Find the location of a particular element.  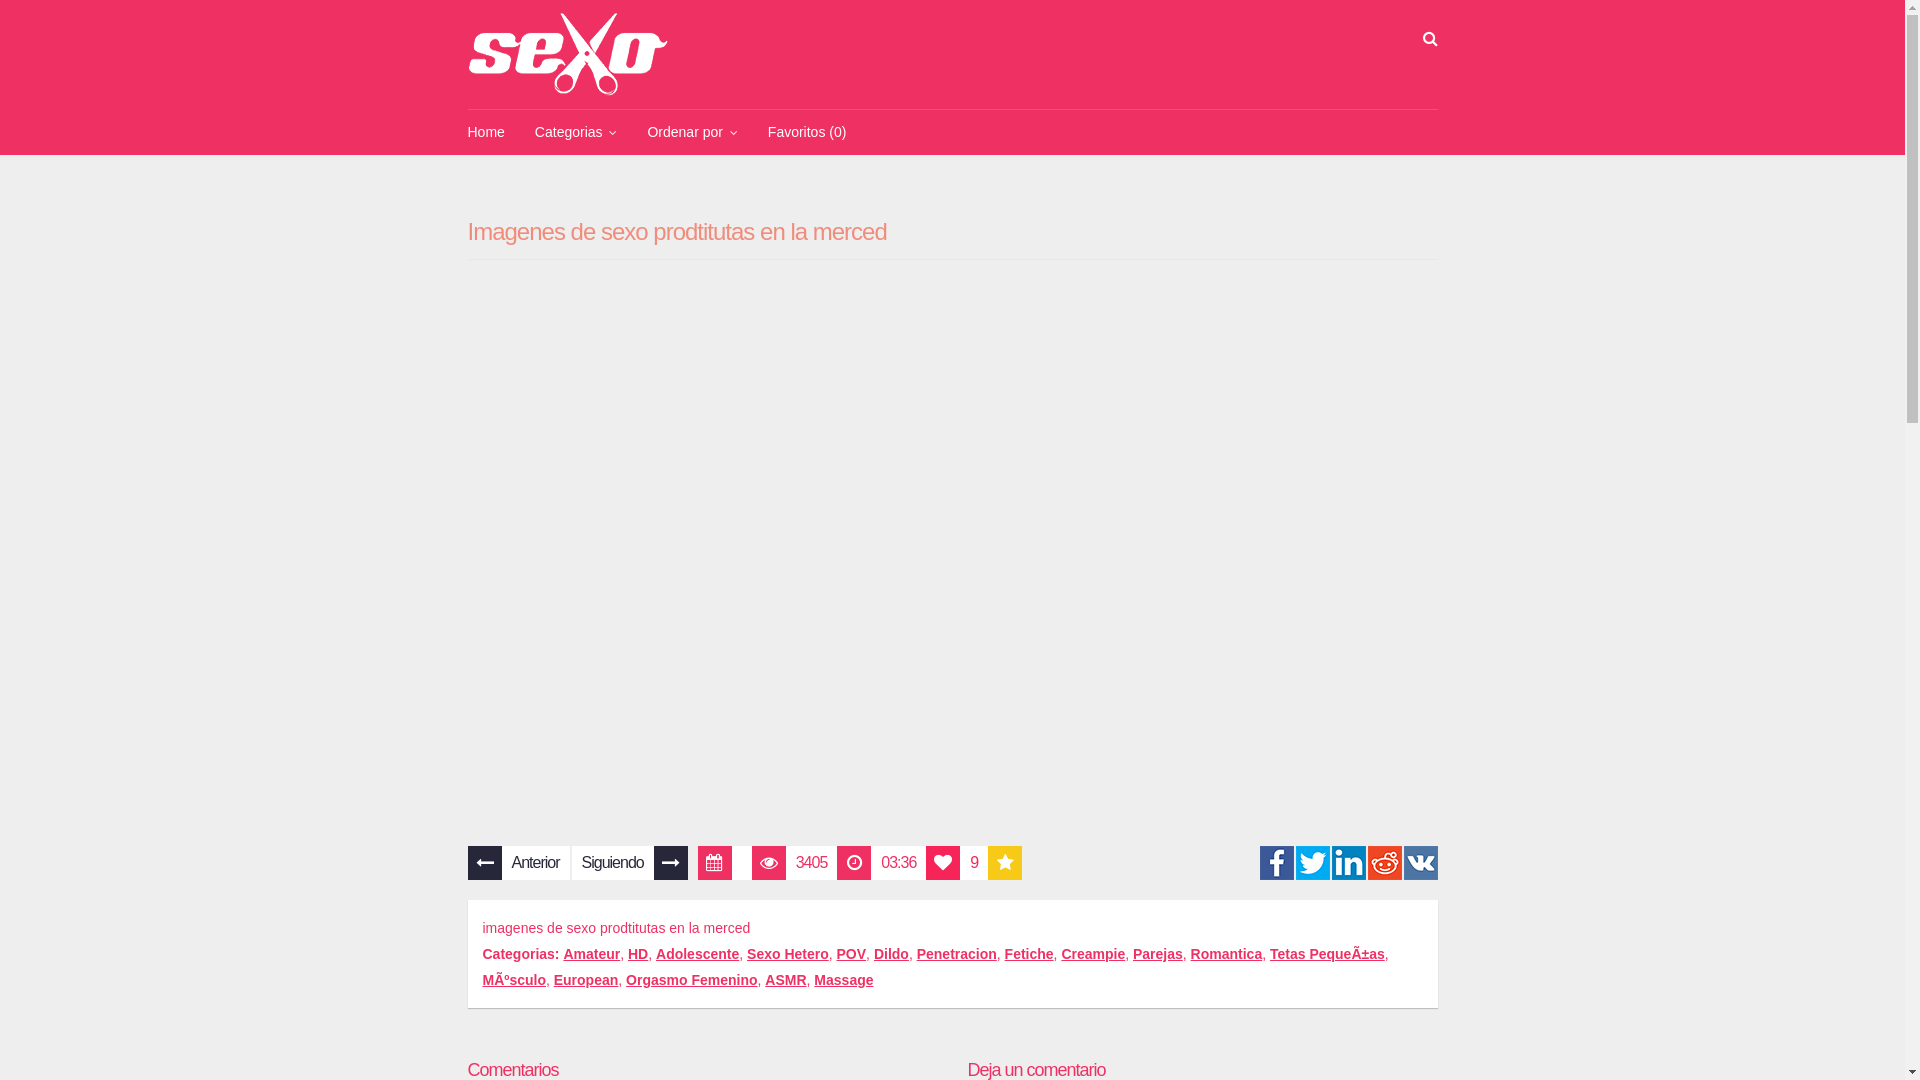

ASMR is located at coordinates (786, 980).